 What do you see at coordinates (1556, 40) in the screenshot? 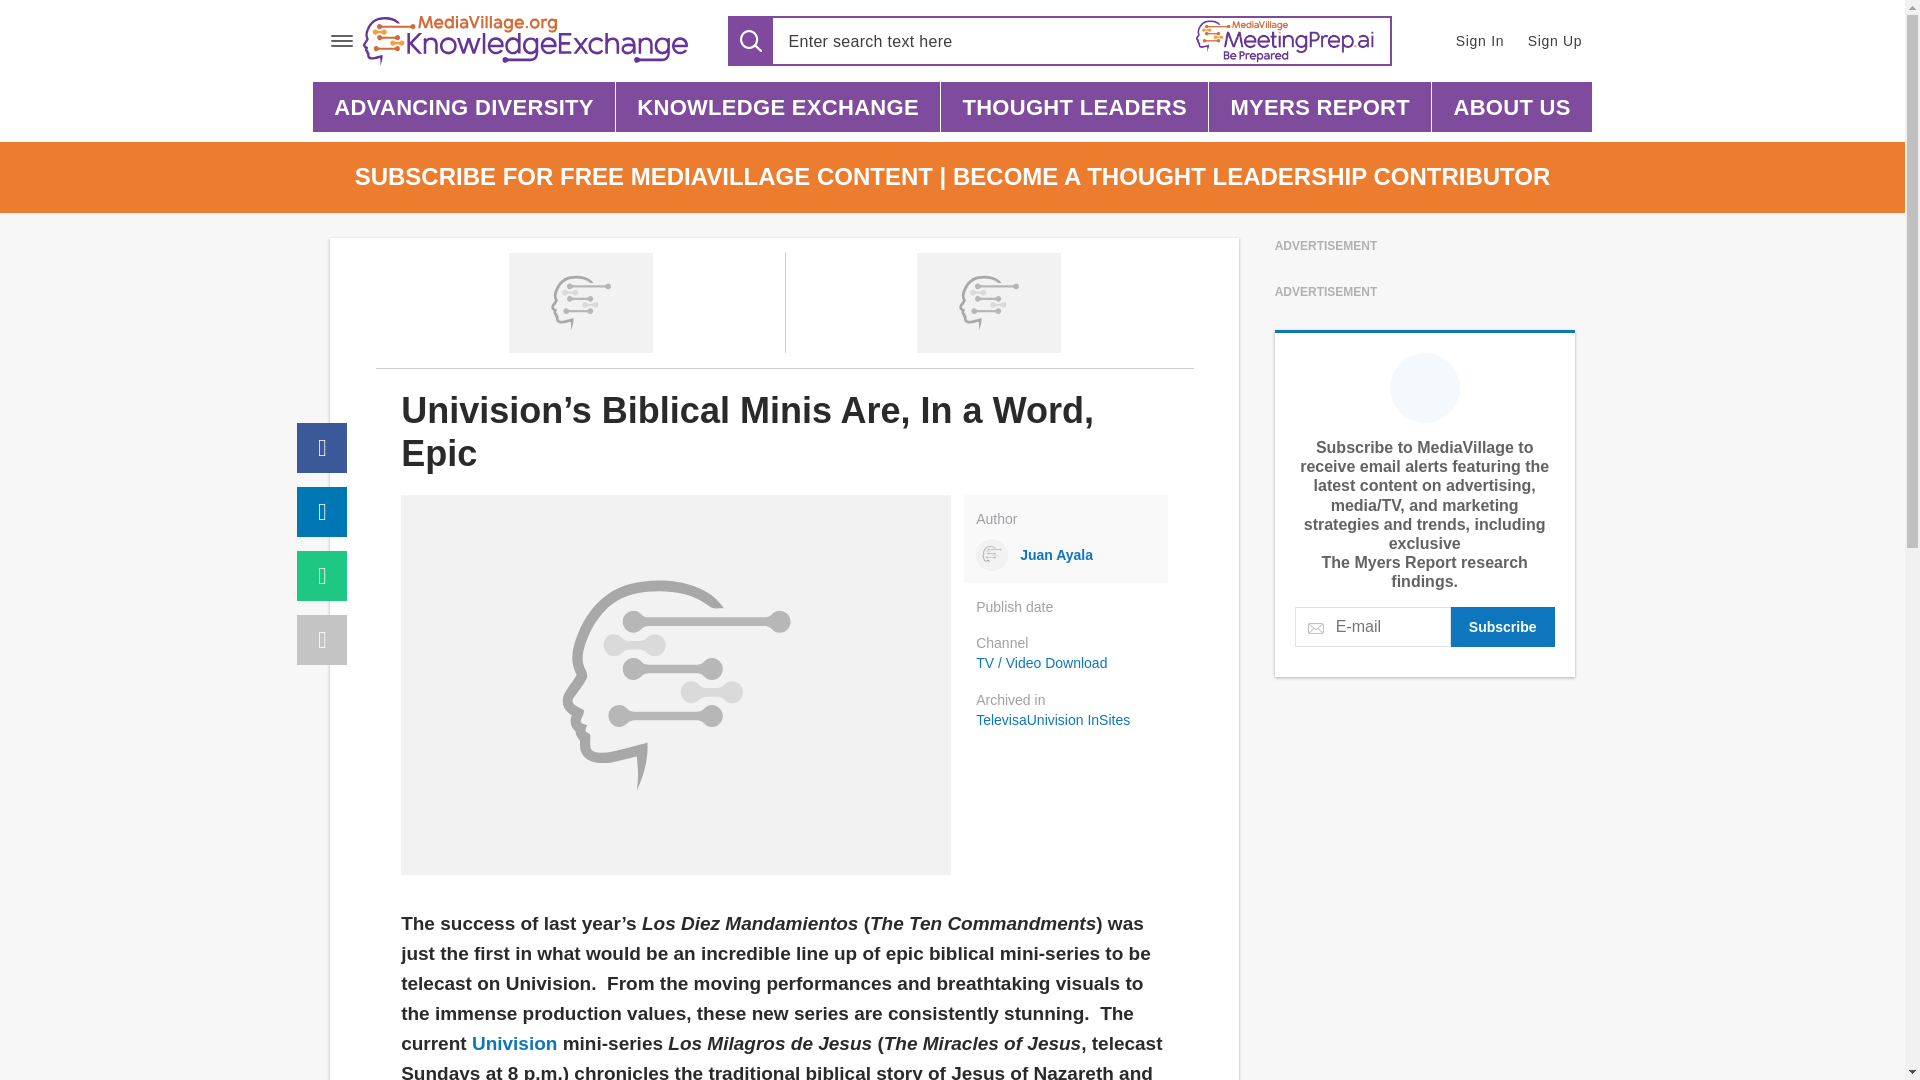
I see `Sign Up` at bounding box center [1556, 40].